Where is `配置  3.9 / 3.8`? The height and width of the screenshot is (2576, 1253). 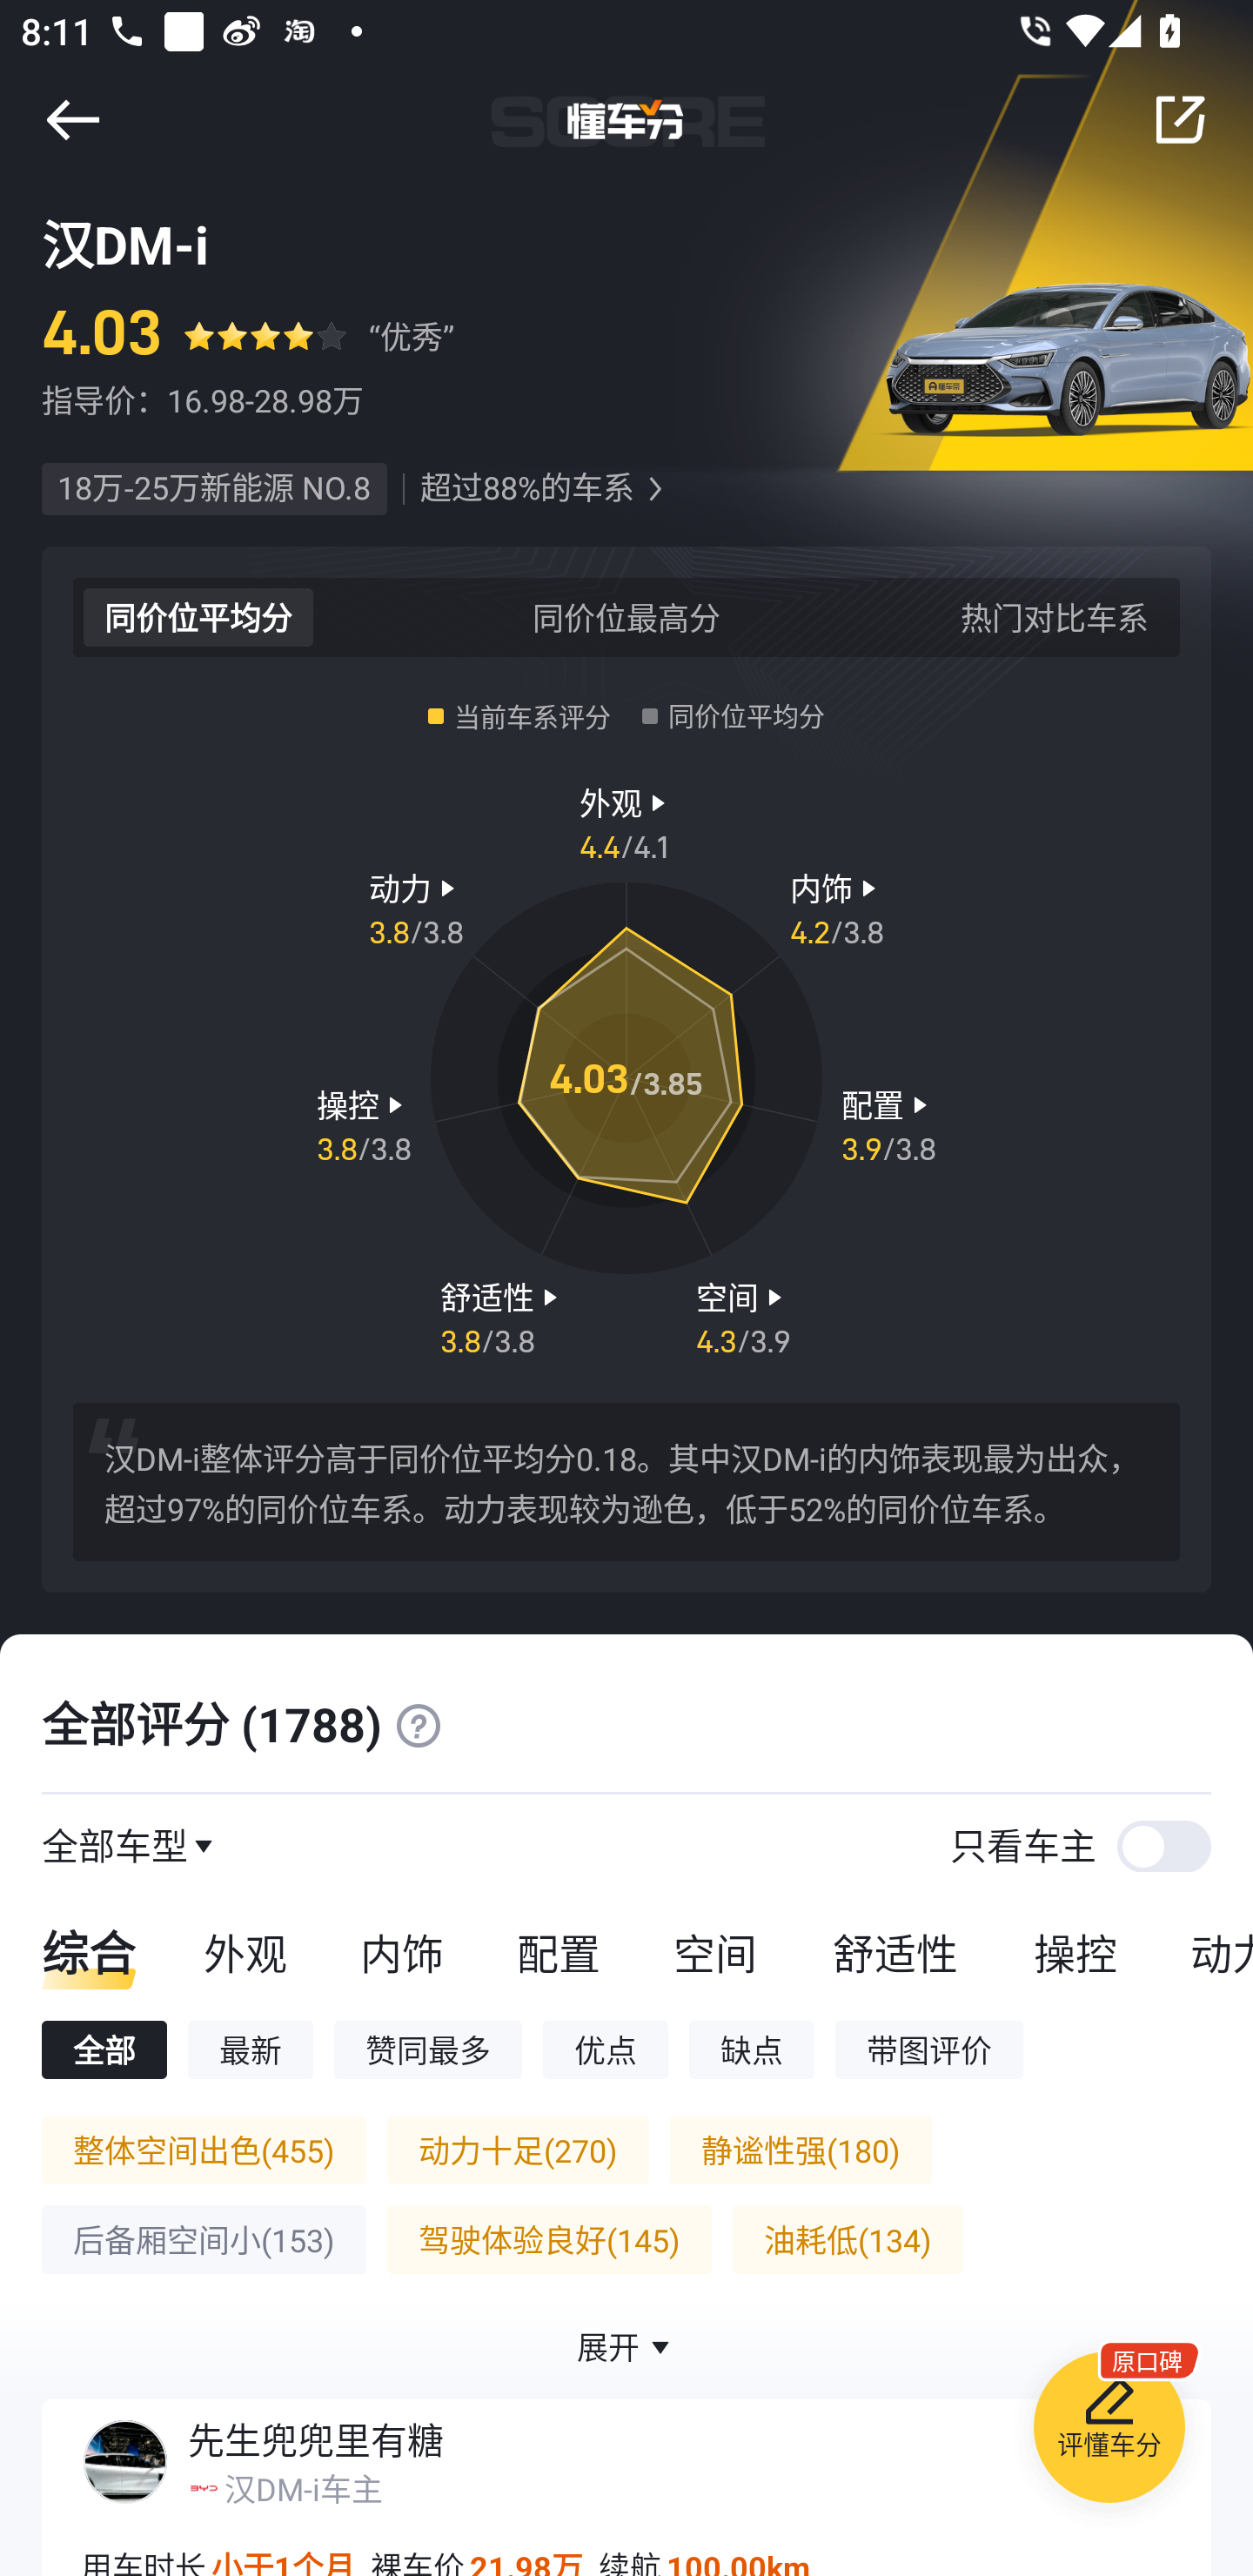
配置  3.9 / 3.8 is located at coordinates (888, 1125).